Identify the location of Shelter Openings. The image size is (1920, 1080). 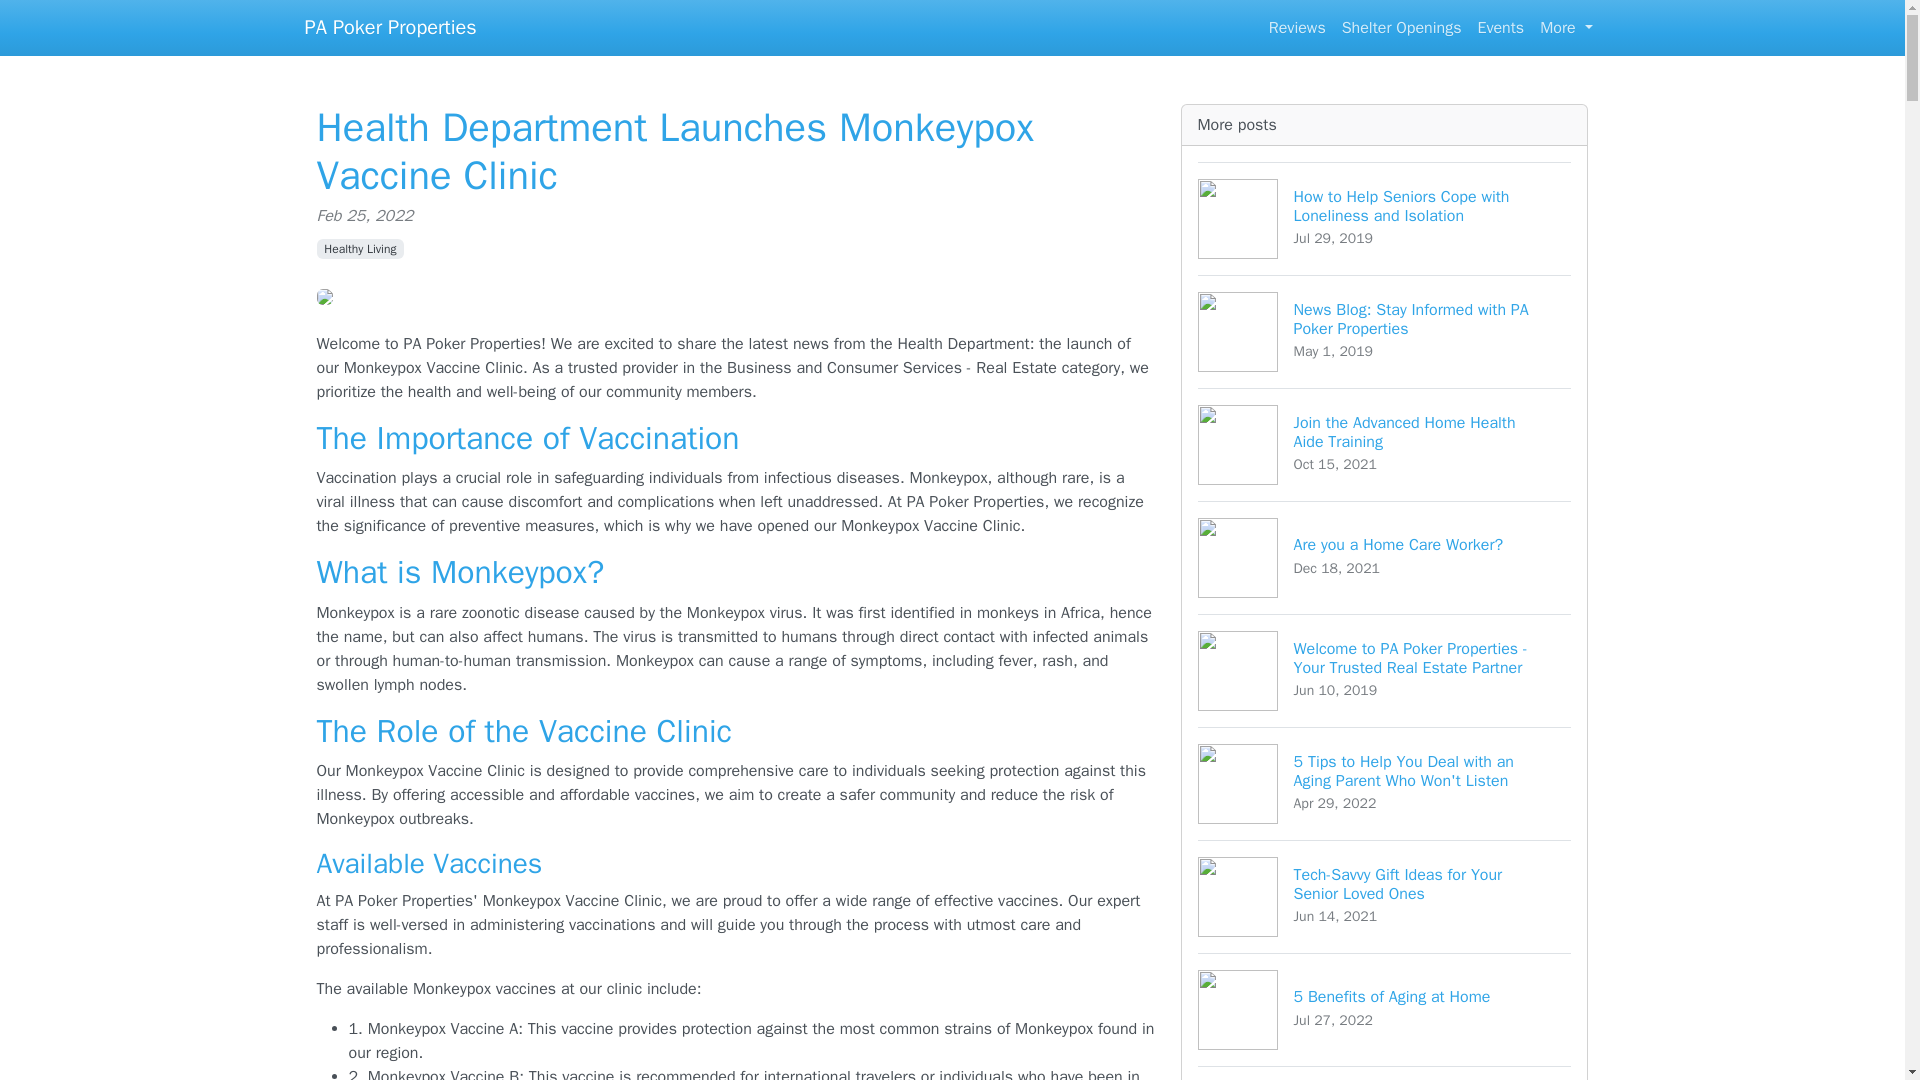
(1501, 27).